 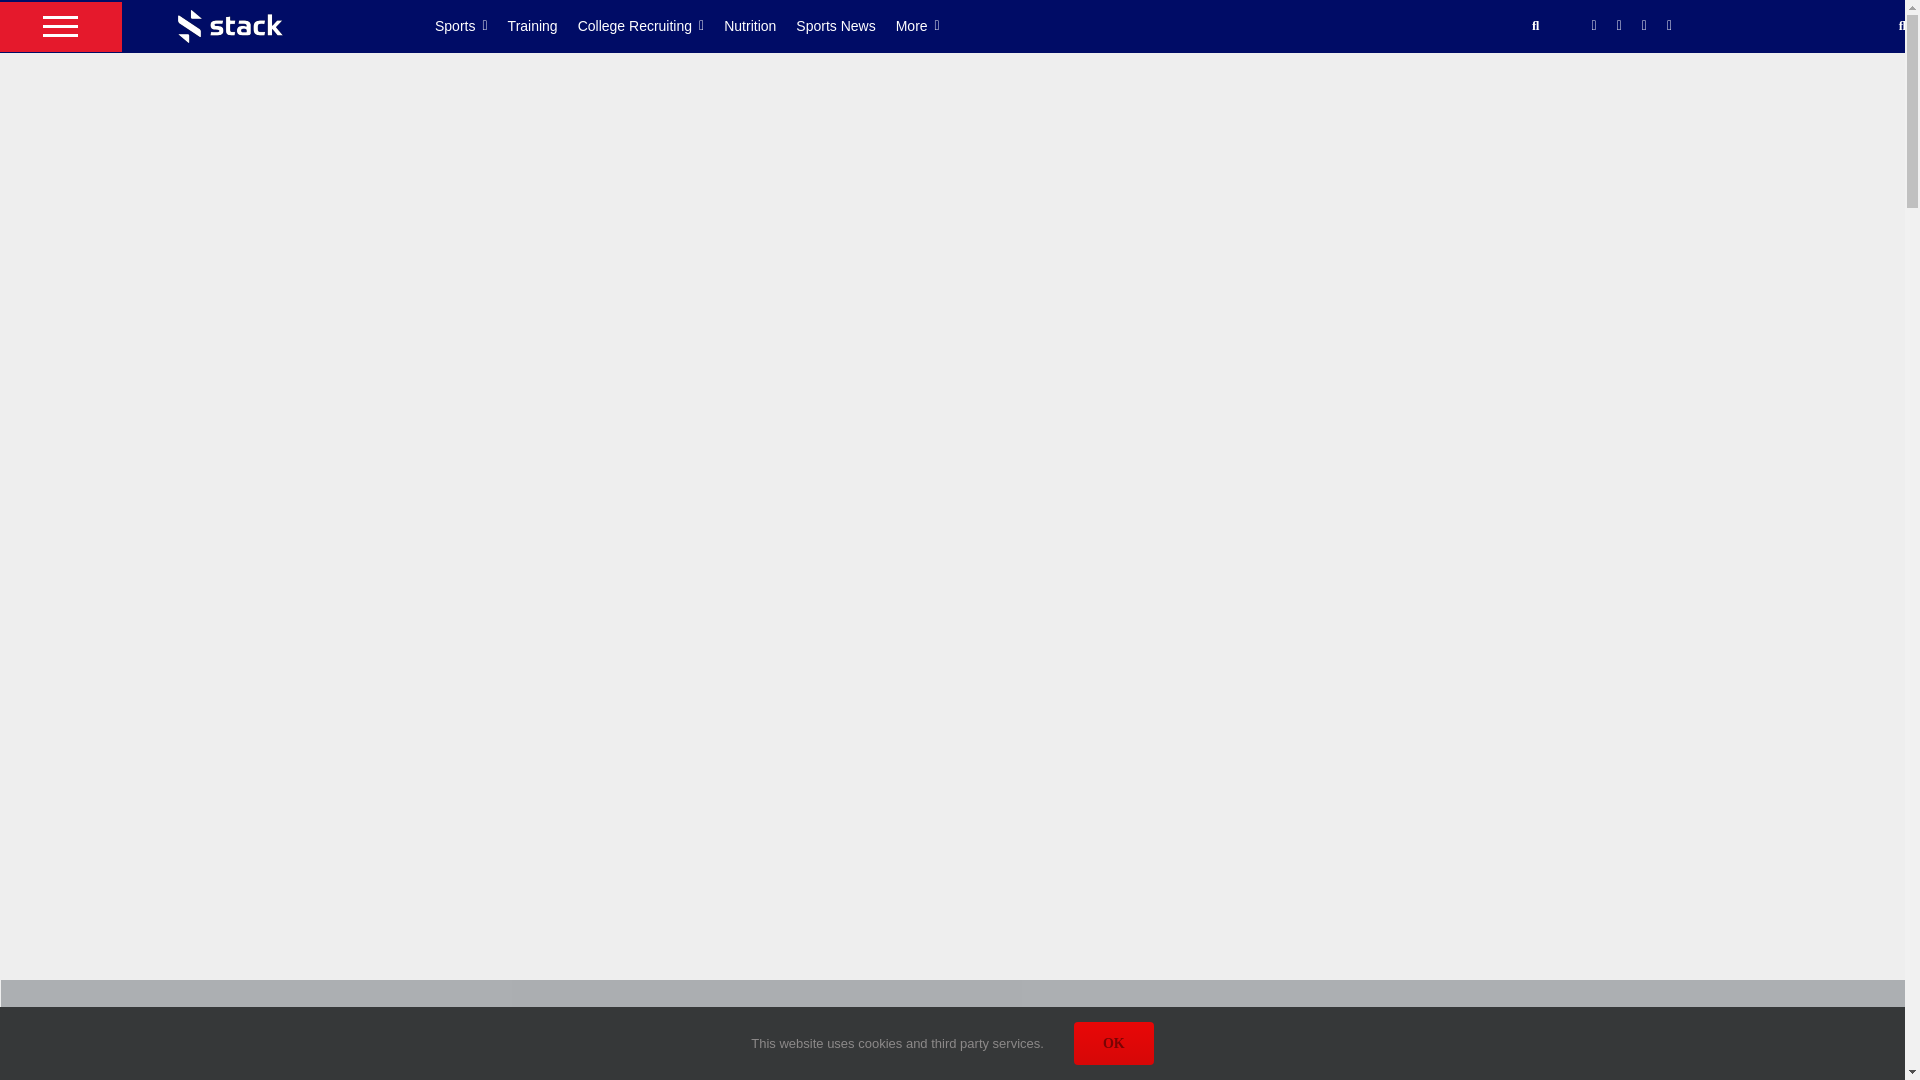 What do you see at coordinates (472, 26) in the screenshot?
I see `Sports` at bounding box center [472, 26].